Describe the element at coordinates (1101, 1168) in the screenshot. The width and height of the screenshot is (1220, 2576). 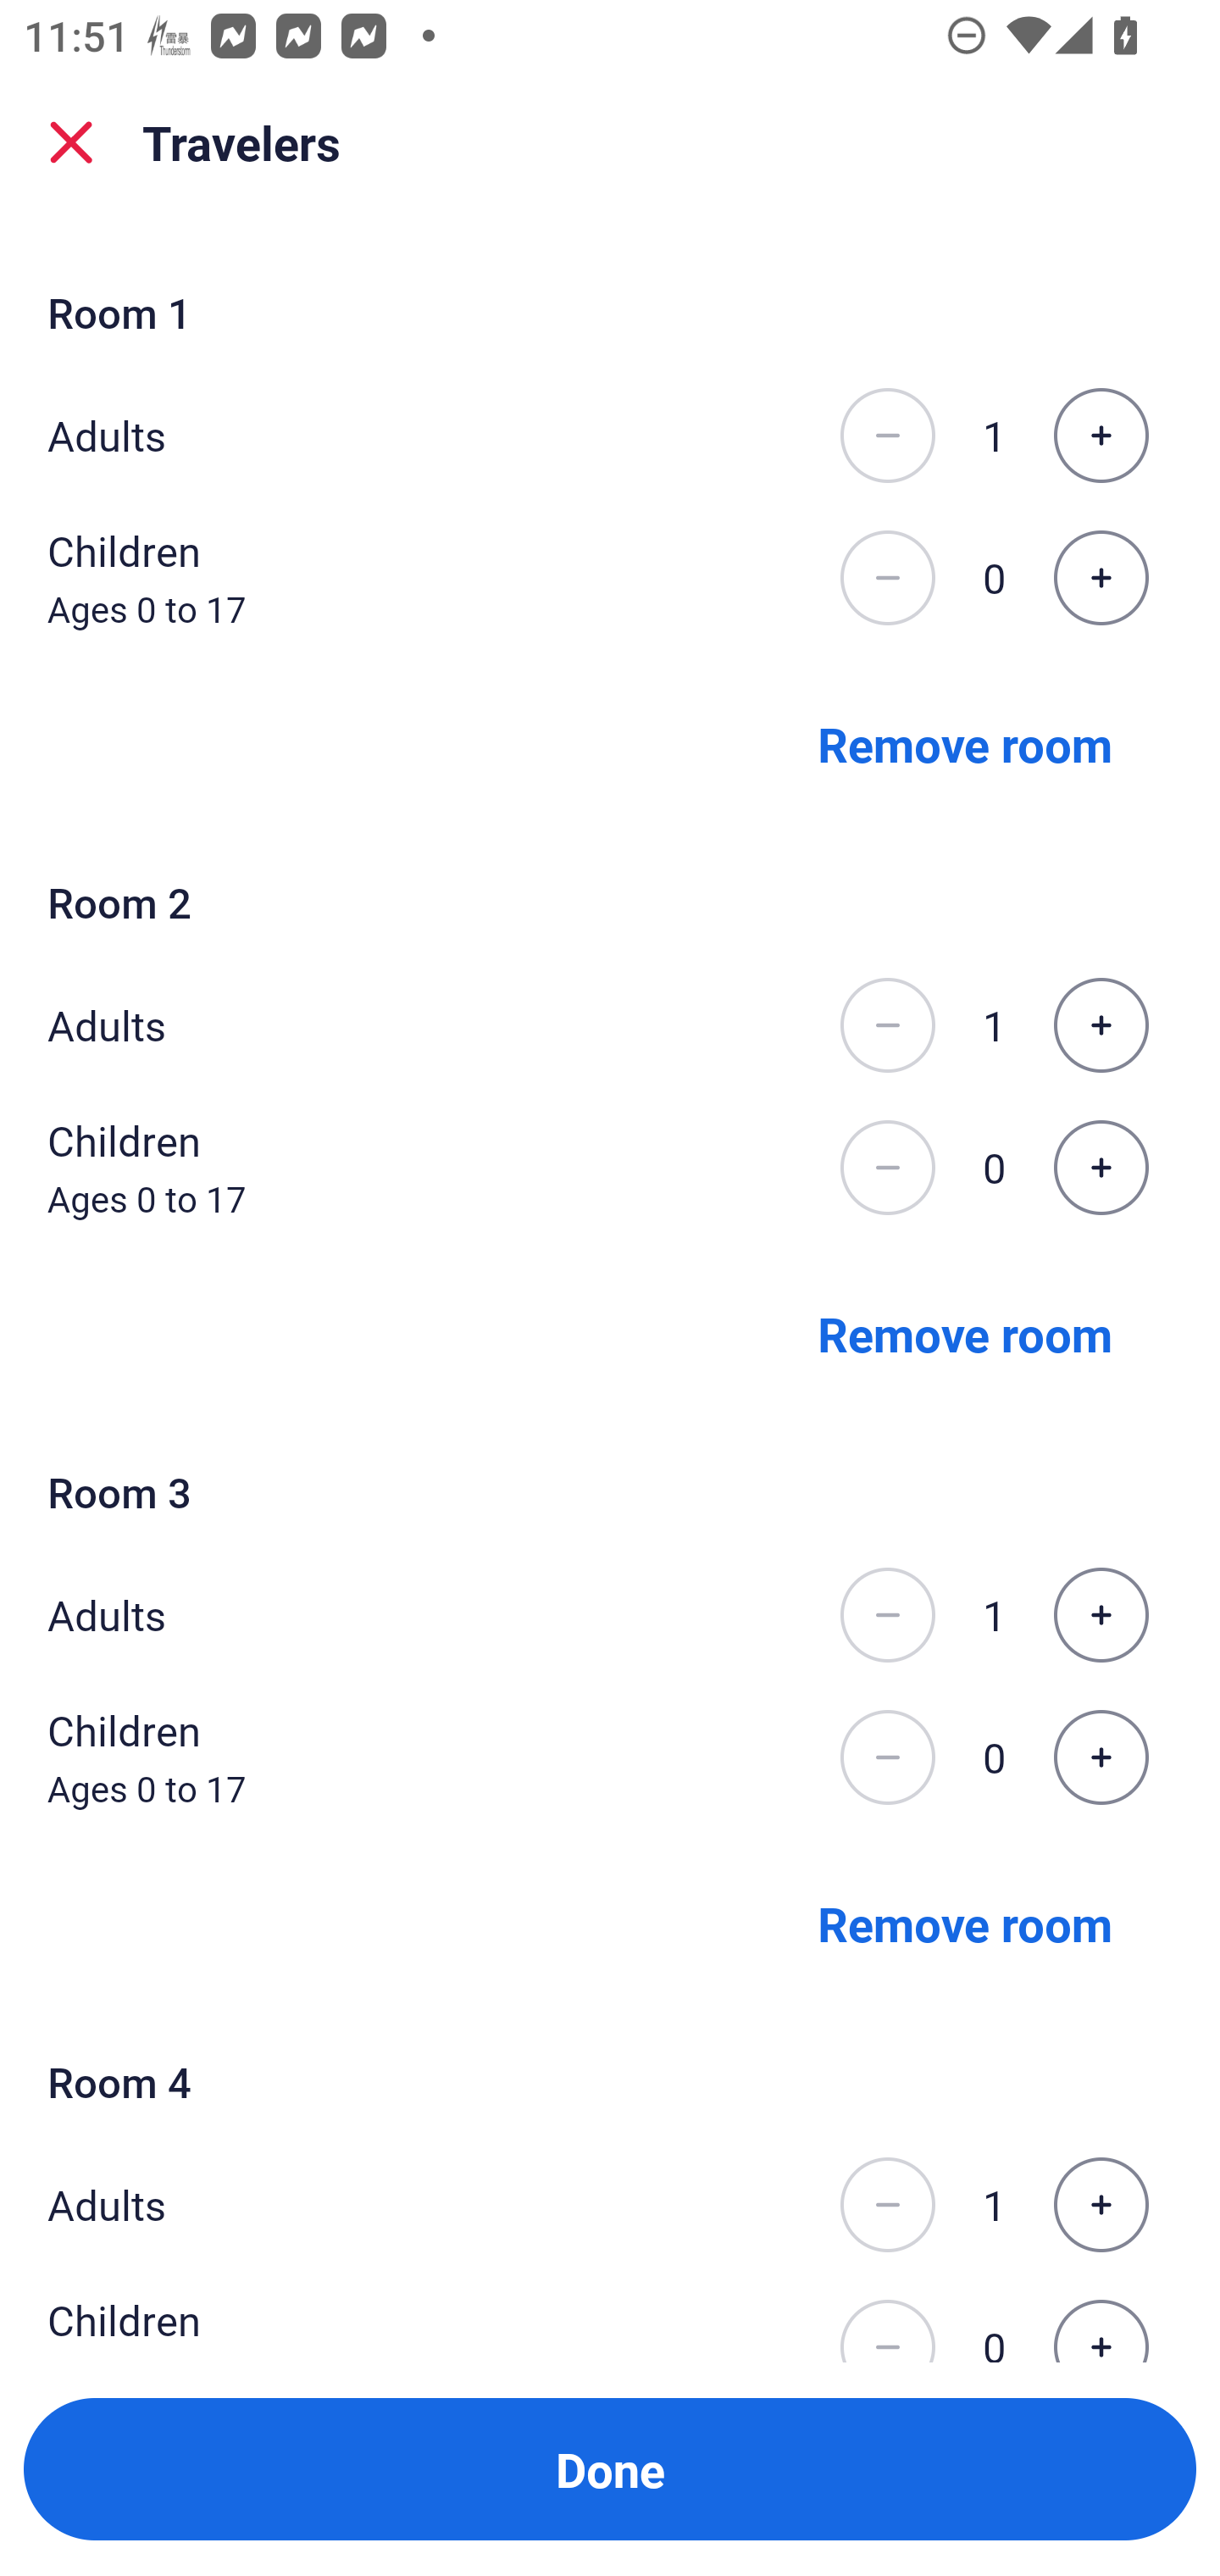
I see `Increase the number of children` at that location.